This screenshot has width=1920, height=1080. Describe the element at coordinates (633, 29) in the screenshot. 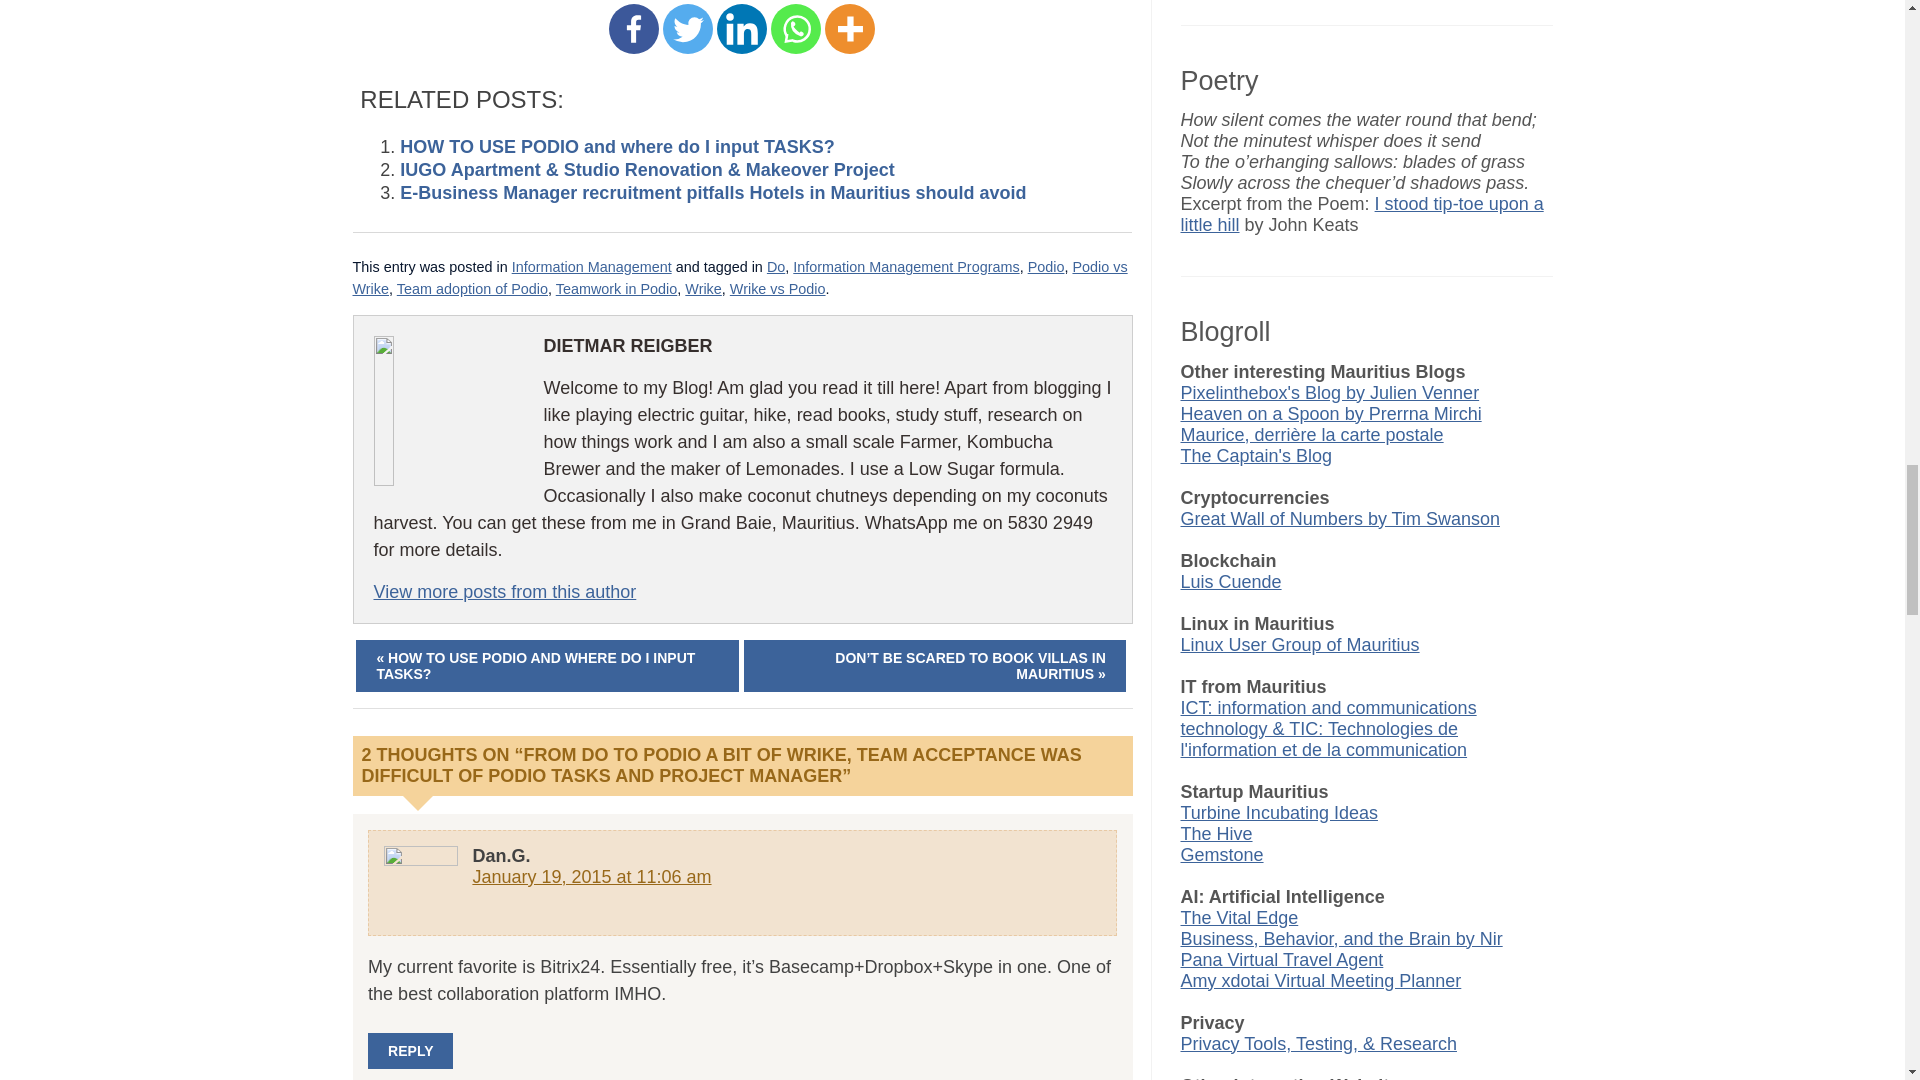

I see `Facebook` at that location.